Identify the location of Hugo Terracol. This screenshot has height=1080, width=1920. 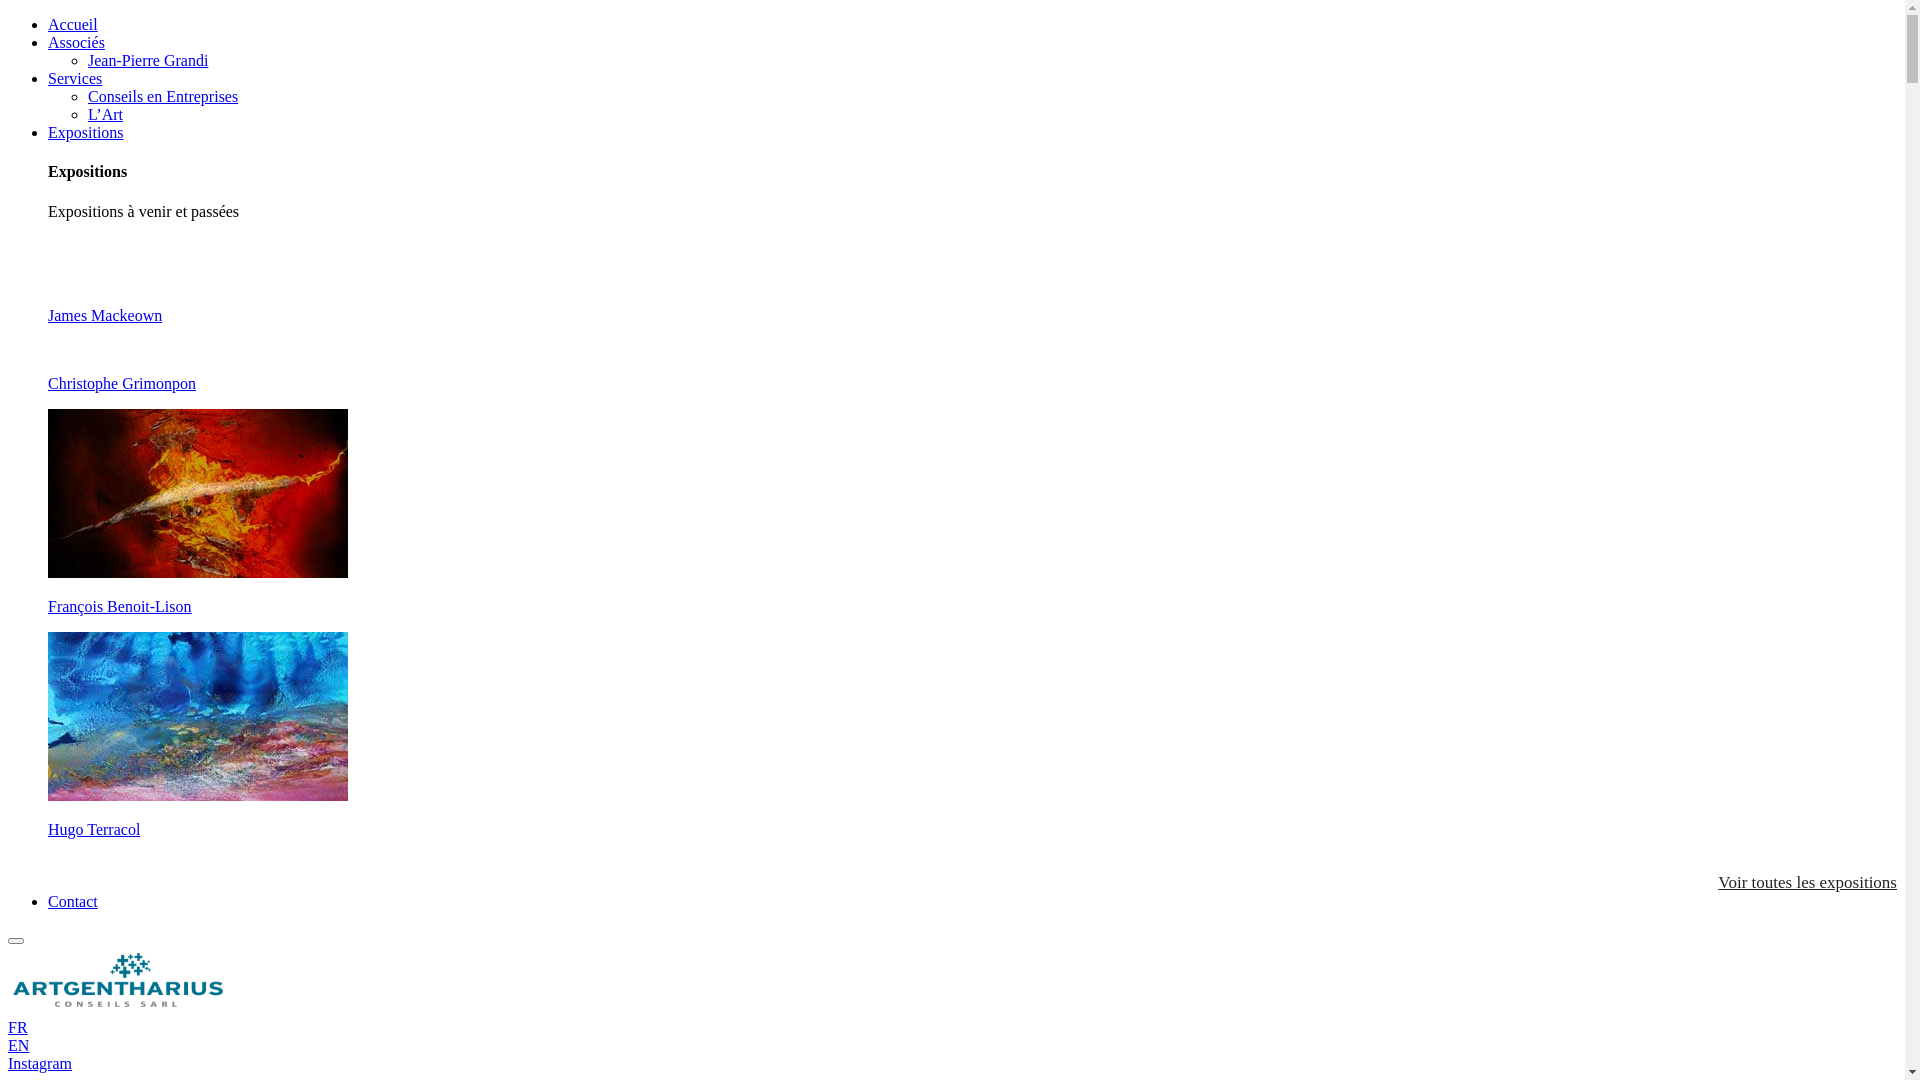
(972, 813).